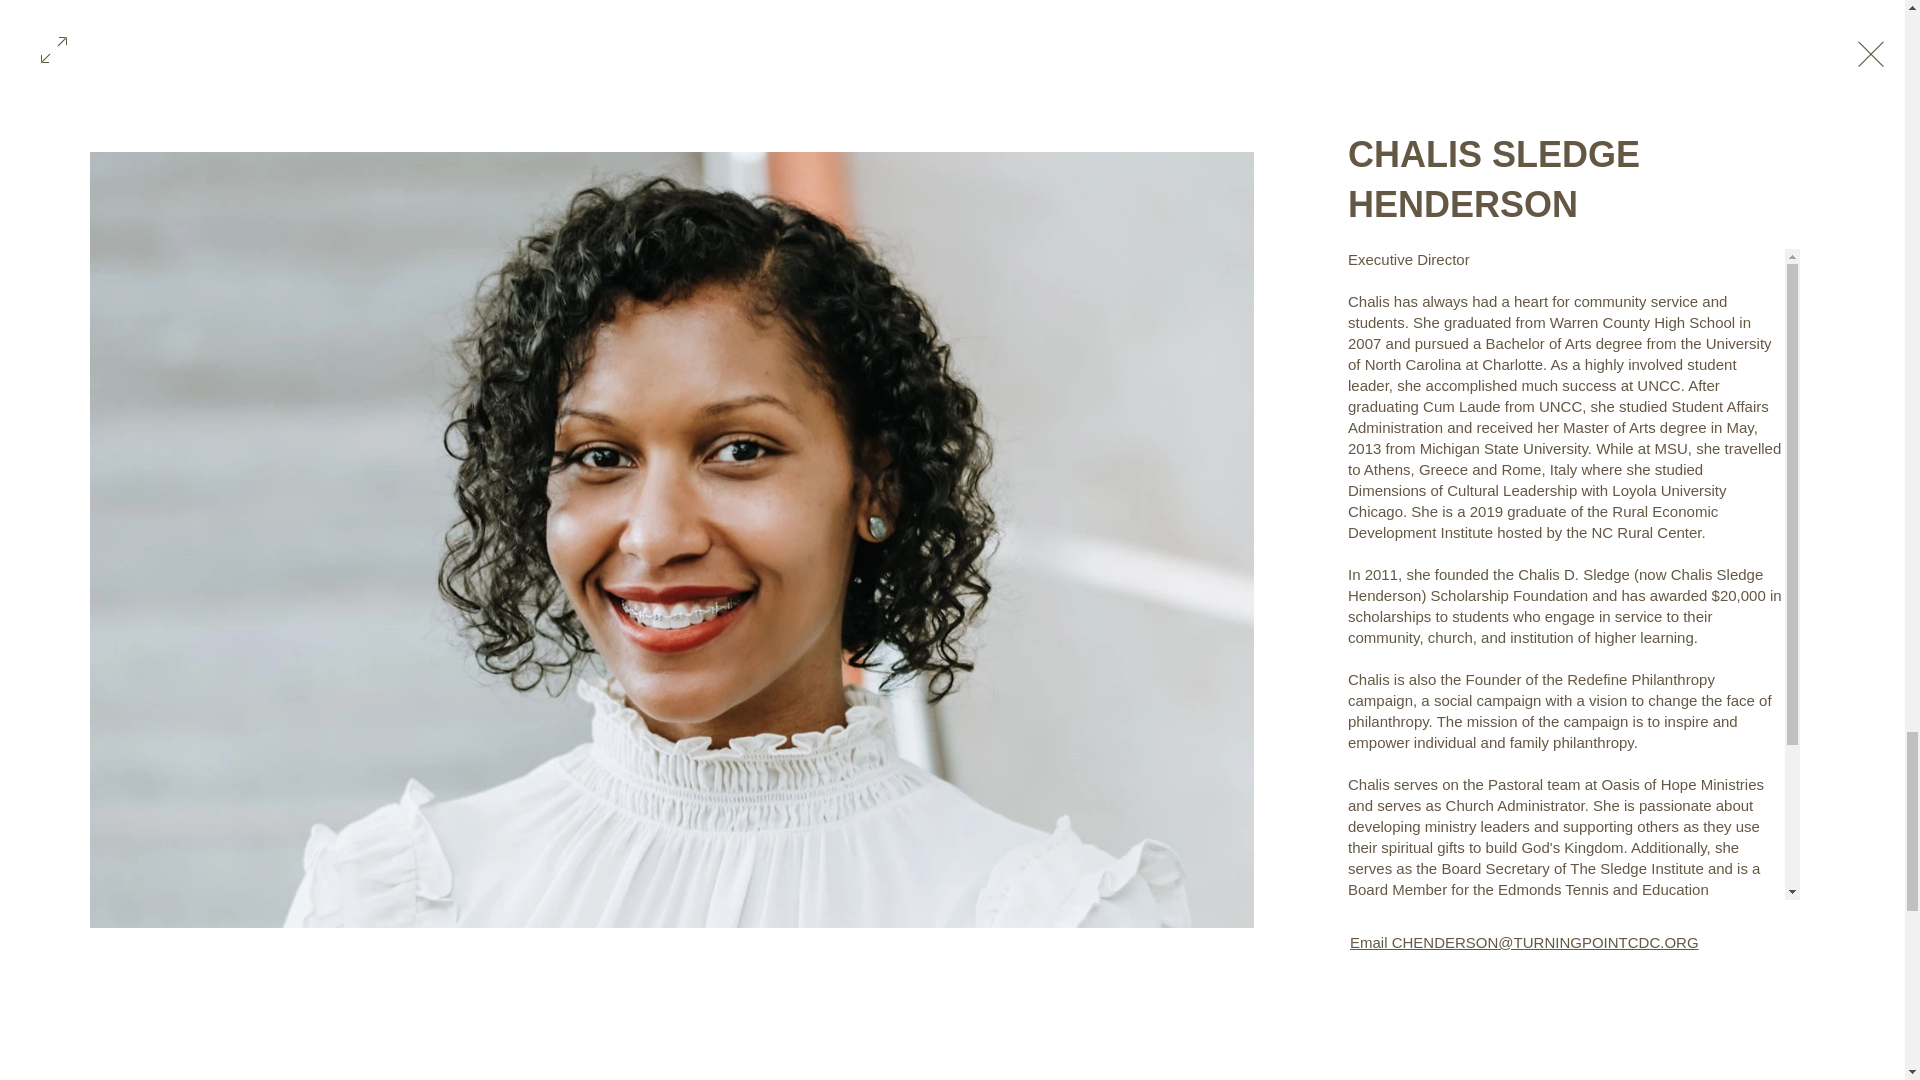 The width and height of the screenshot is (1920, 1080). What do you see at coordinates (1320, 15) in the screenshot?
I see `GIVE A GIFT` at bounding box center [1320, 15].